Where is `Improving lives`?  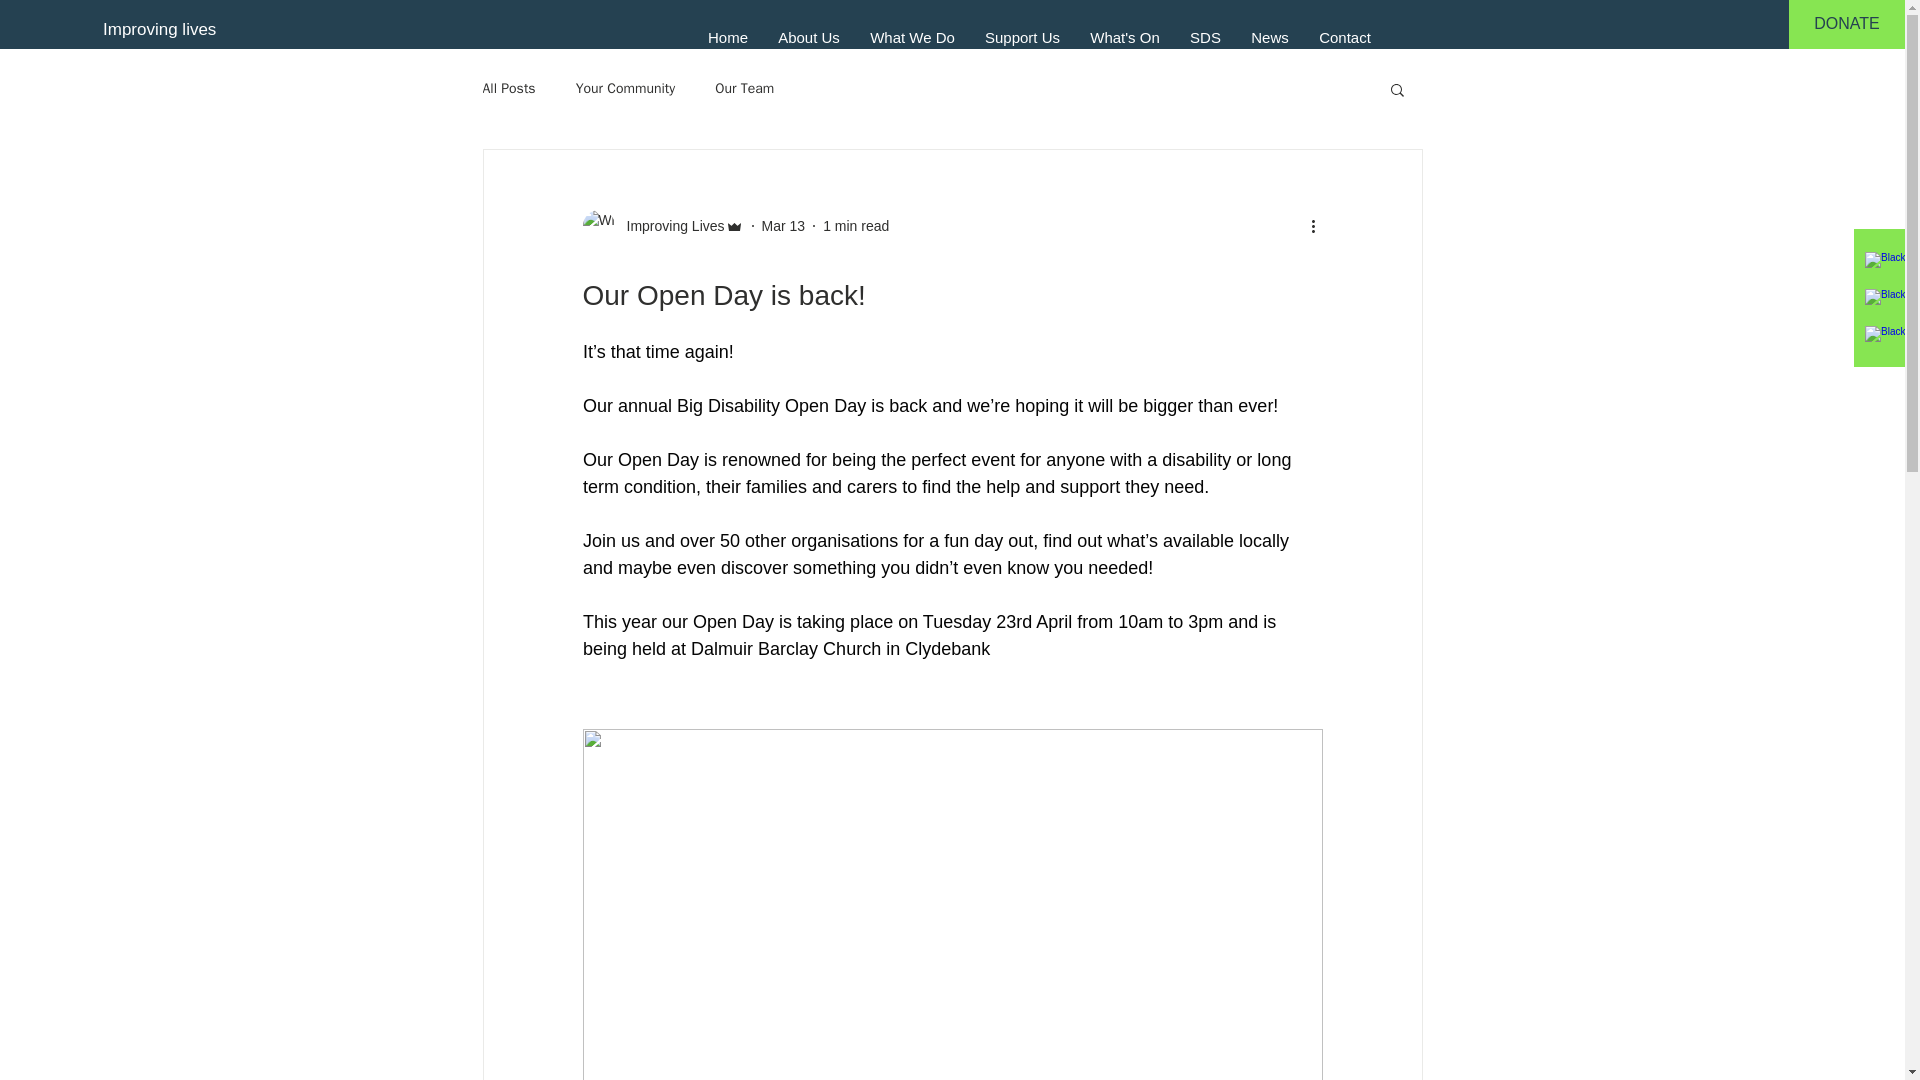
Improving lives is located at coordinates (159, 30).